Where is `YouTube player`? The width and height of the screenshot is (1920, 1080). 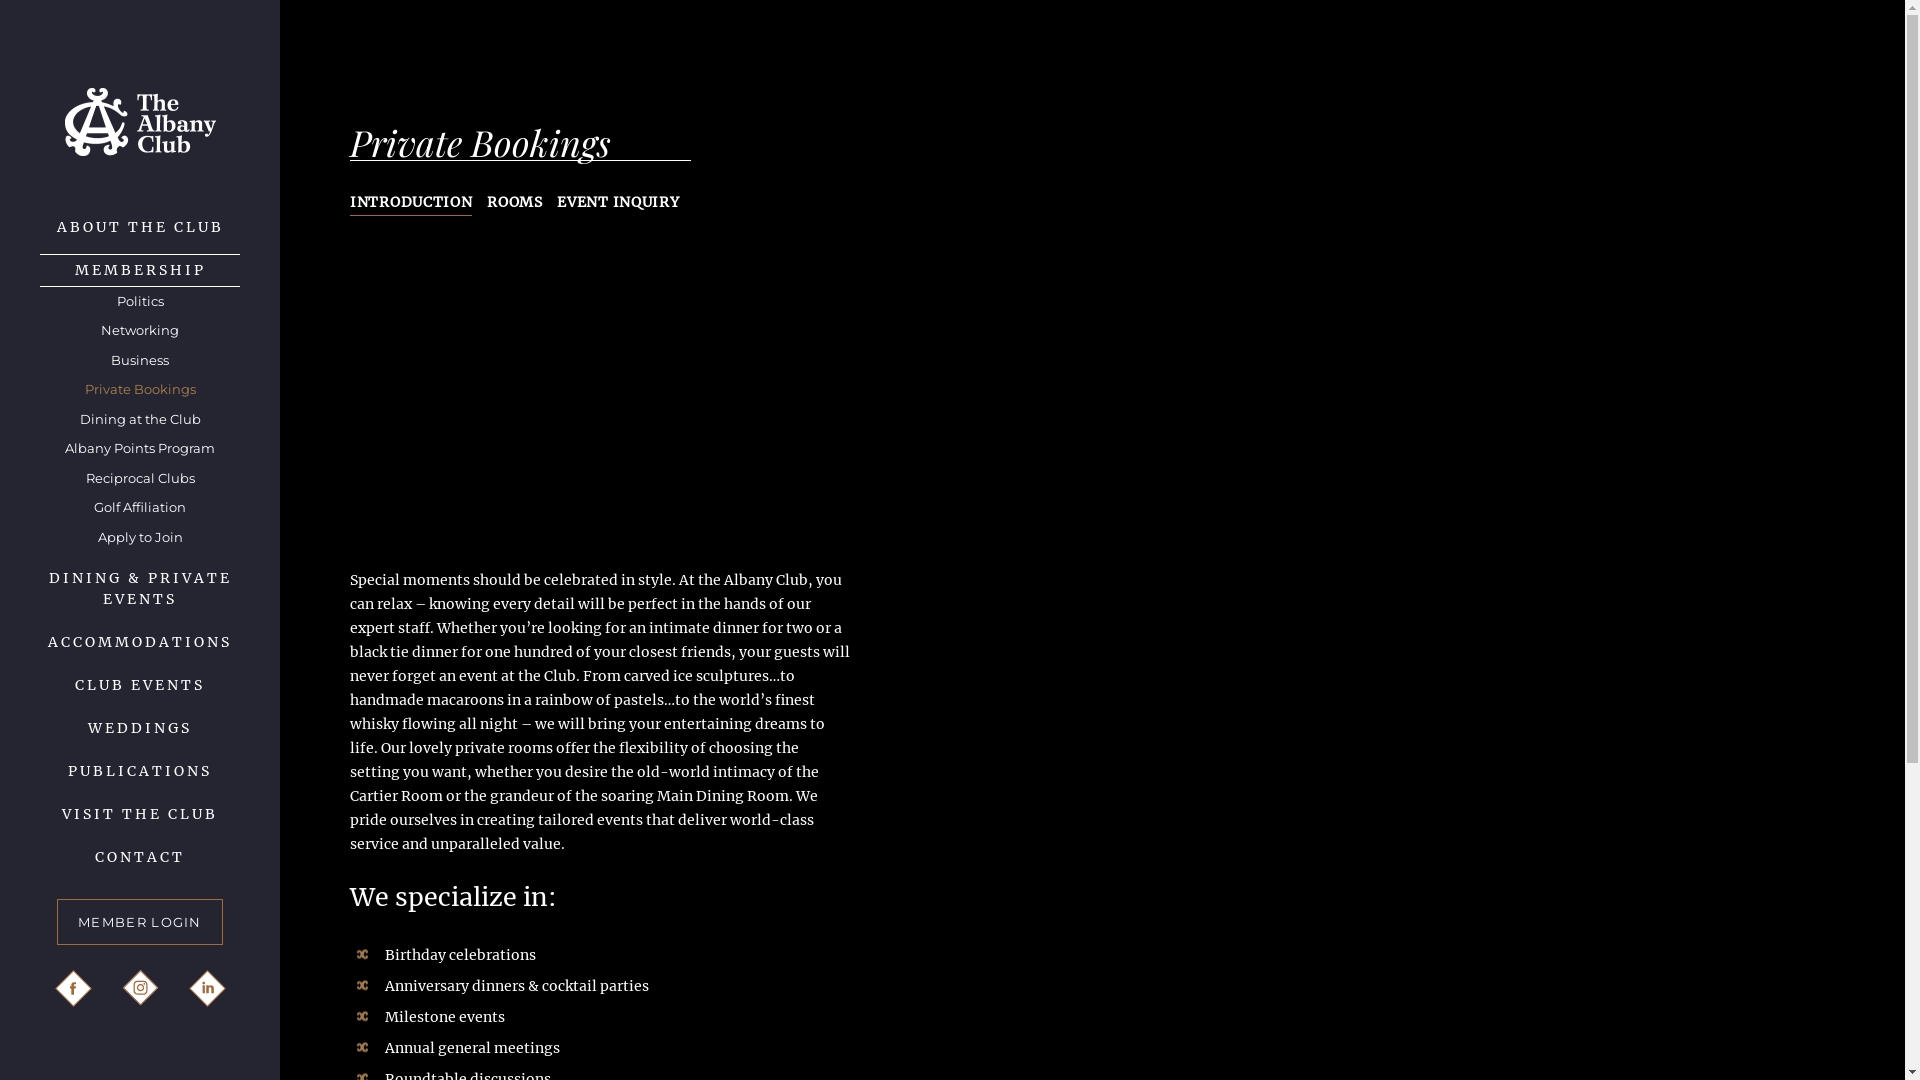
YouTube player is located at coordinates (600, 398).